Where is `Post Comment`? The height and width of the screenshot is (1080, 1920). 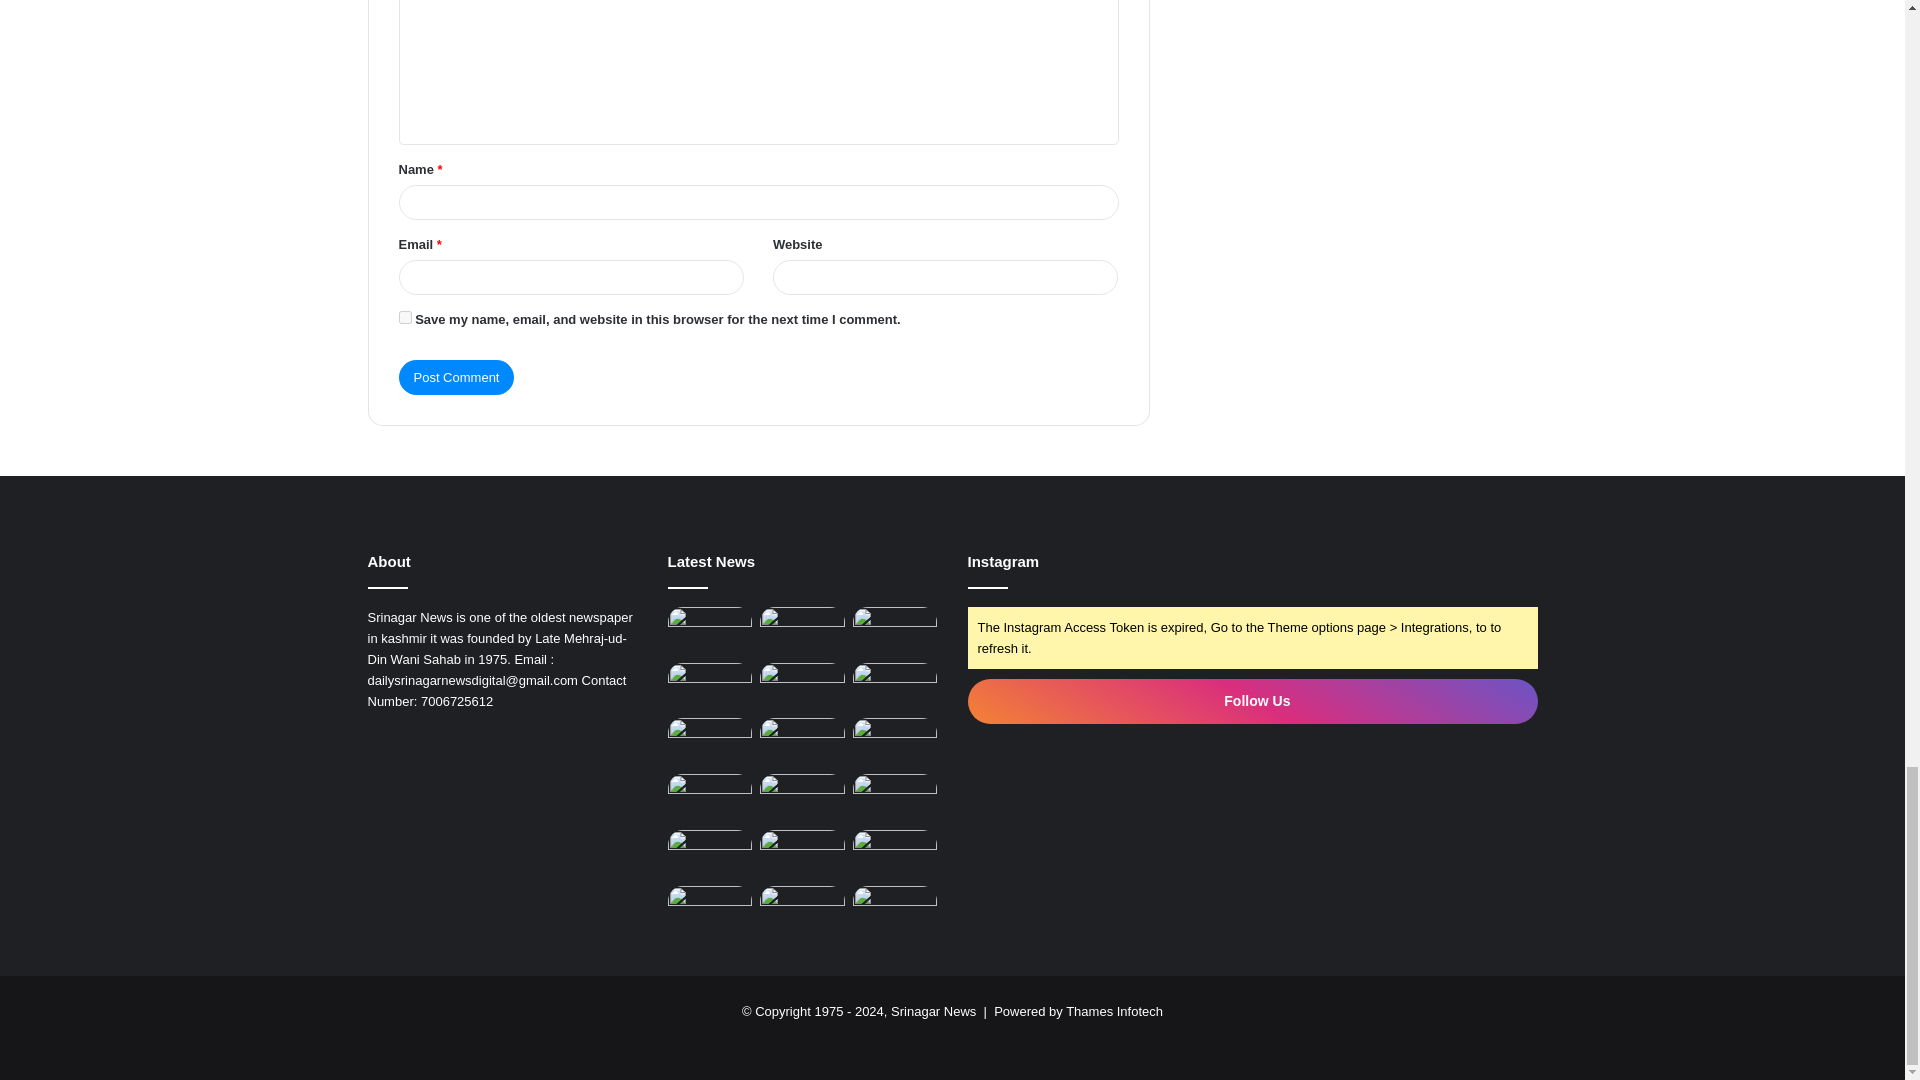
Post Comment is located at coordinates (456, 377).